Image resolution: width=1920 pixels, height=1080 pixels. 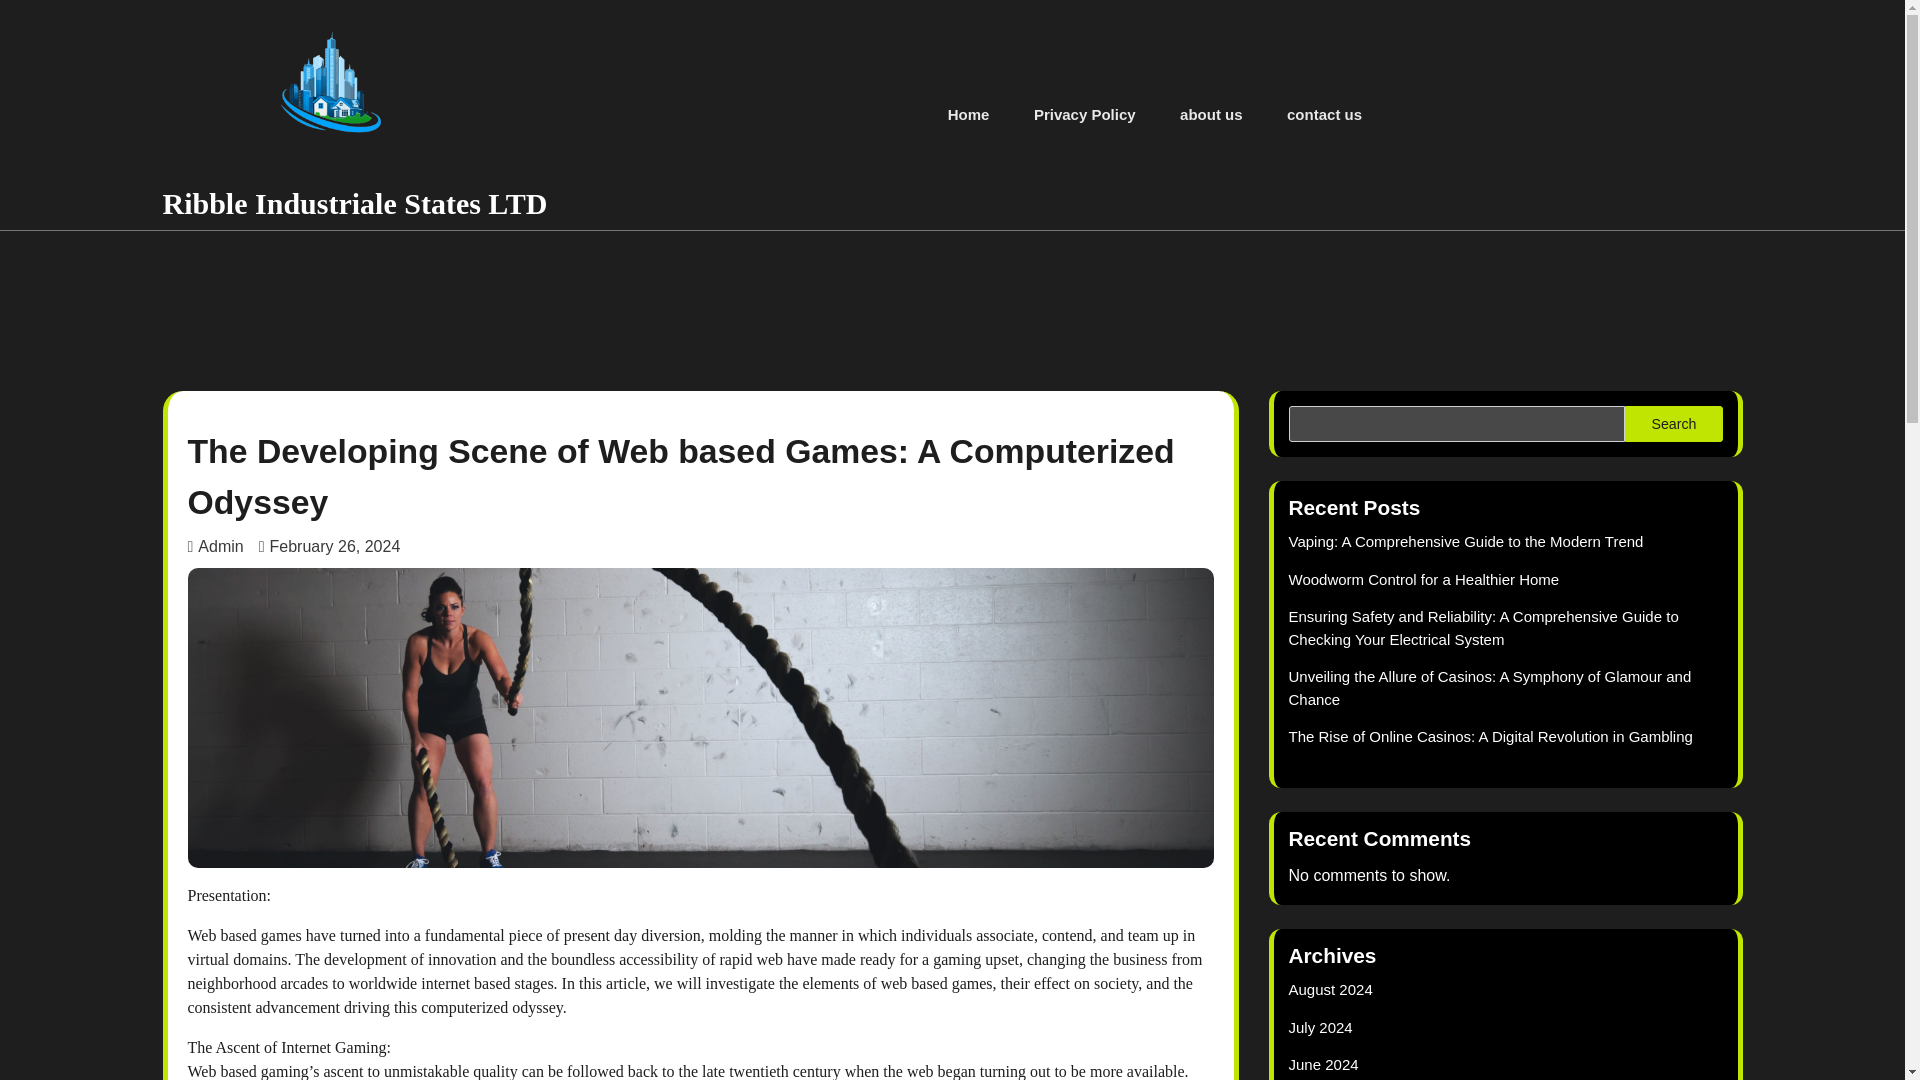 I want to click on The Rise of Online Casinos: A Digital Revolution in Gambling, so click(x=1490, y=736).